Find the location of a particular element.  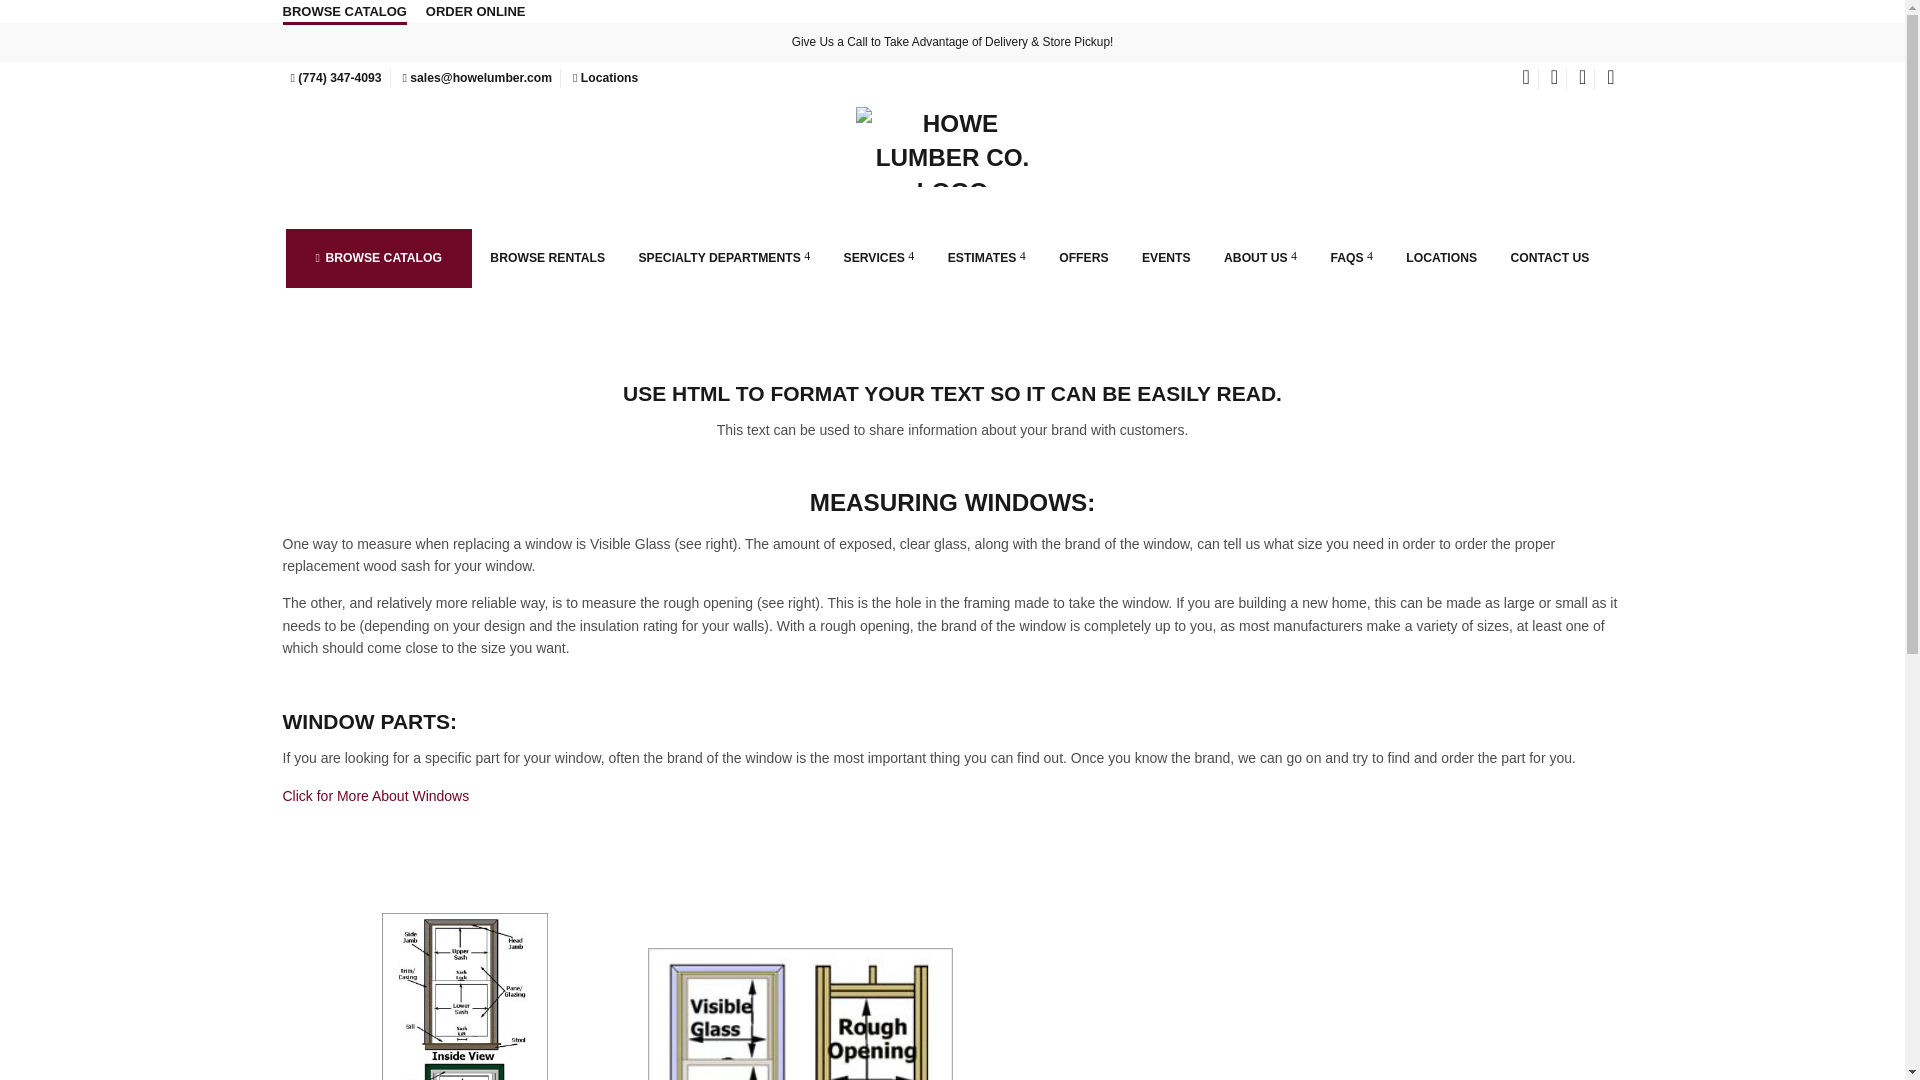

Order Online is located at coordinates (476, 11).